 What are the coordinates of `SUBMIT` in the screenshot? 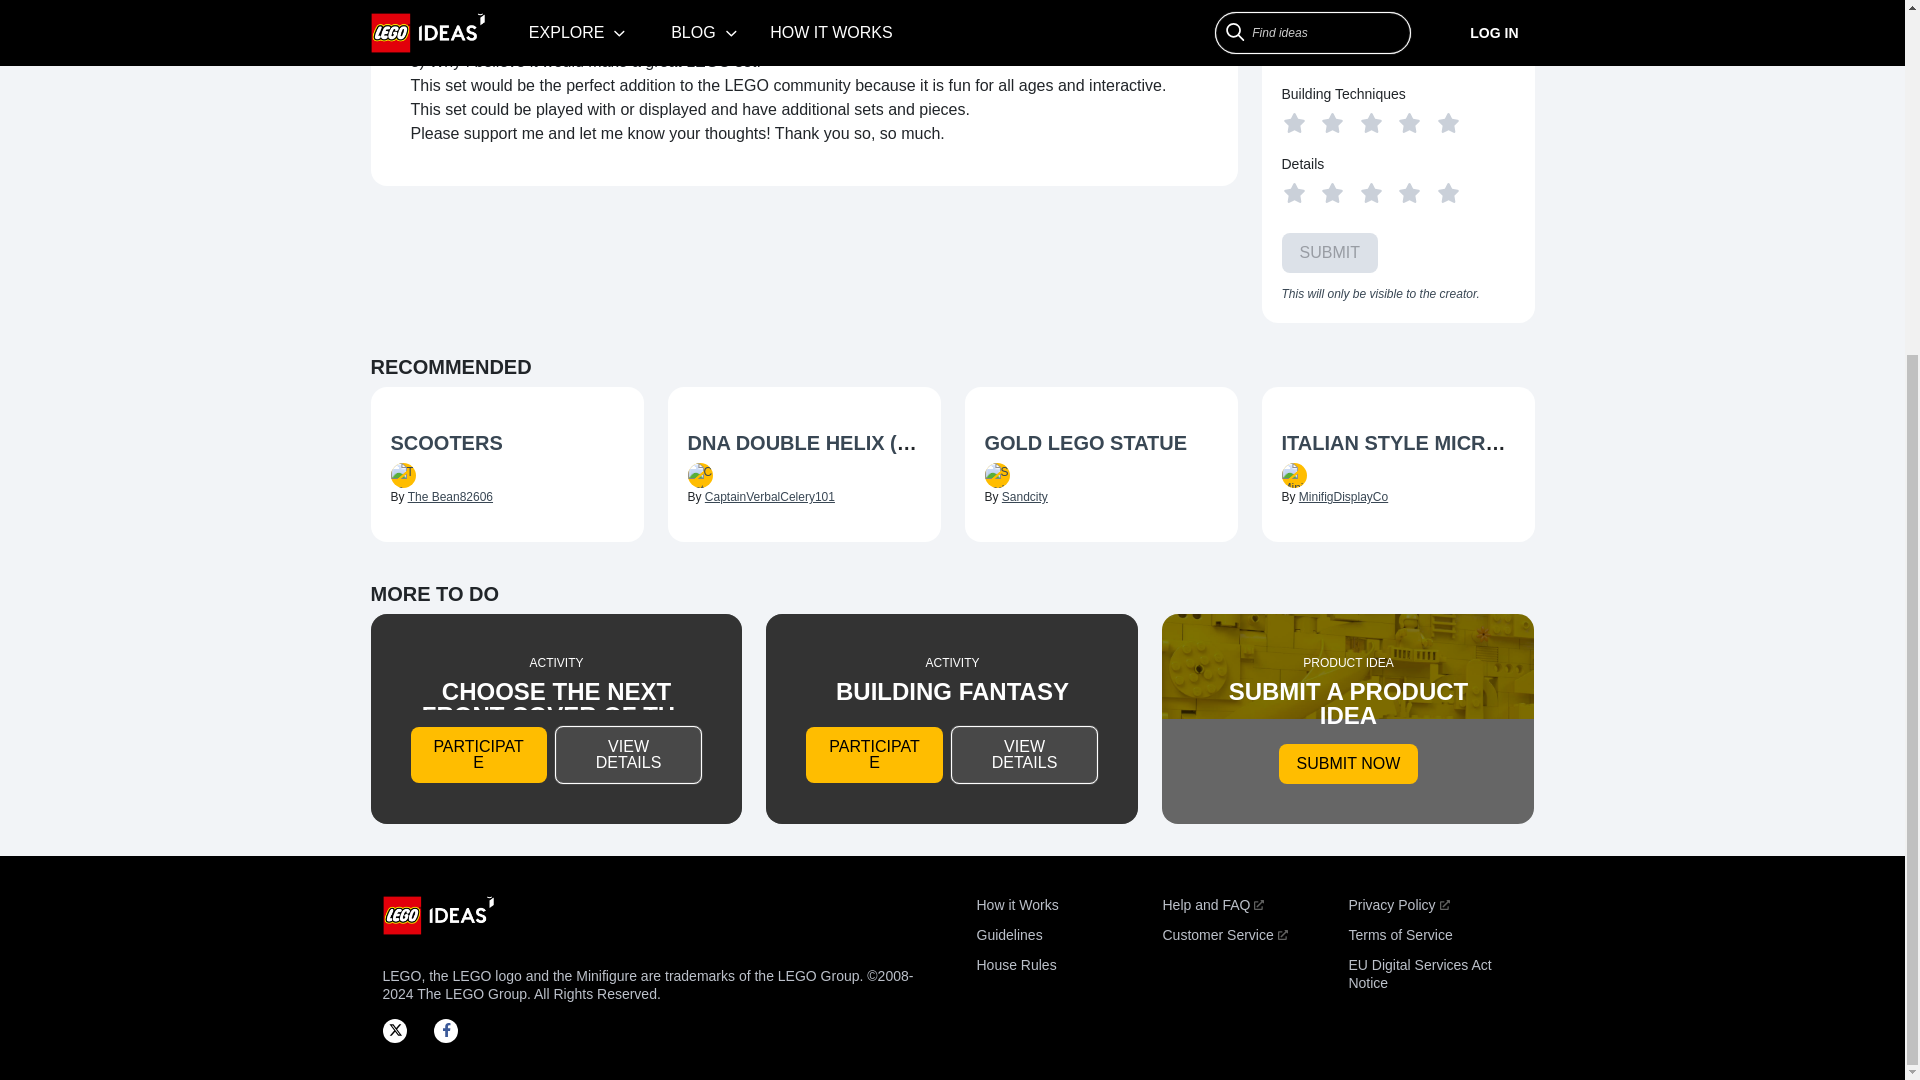 It's located at (1330, 253).